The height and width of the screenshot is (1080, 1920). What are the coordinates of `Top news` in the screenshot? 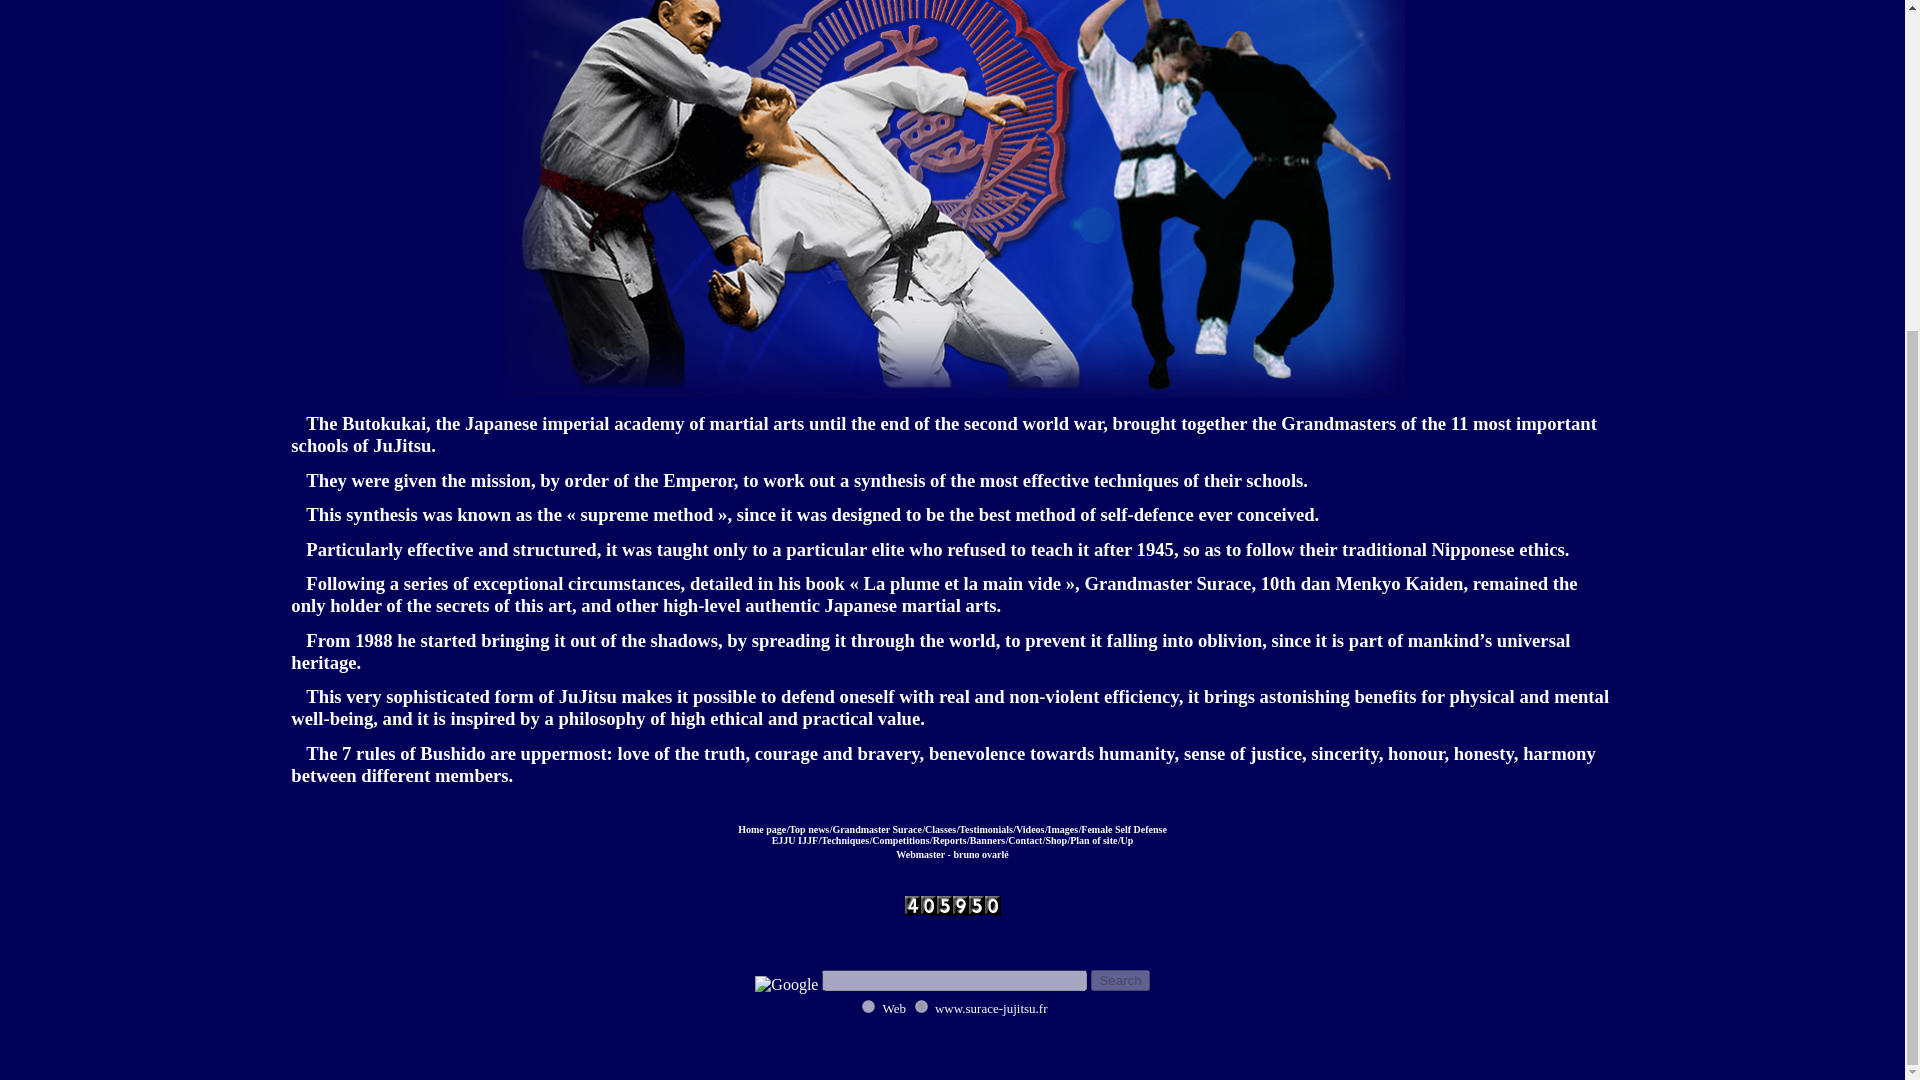 It's located at (809, 829).